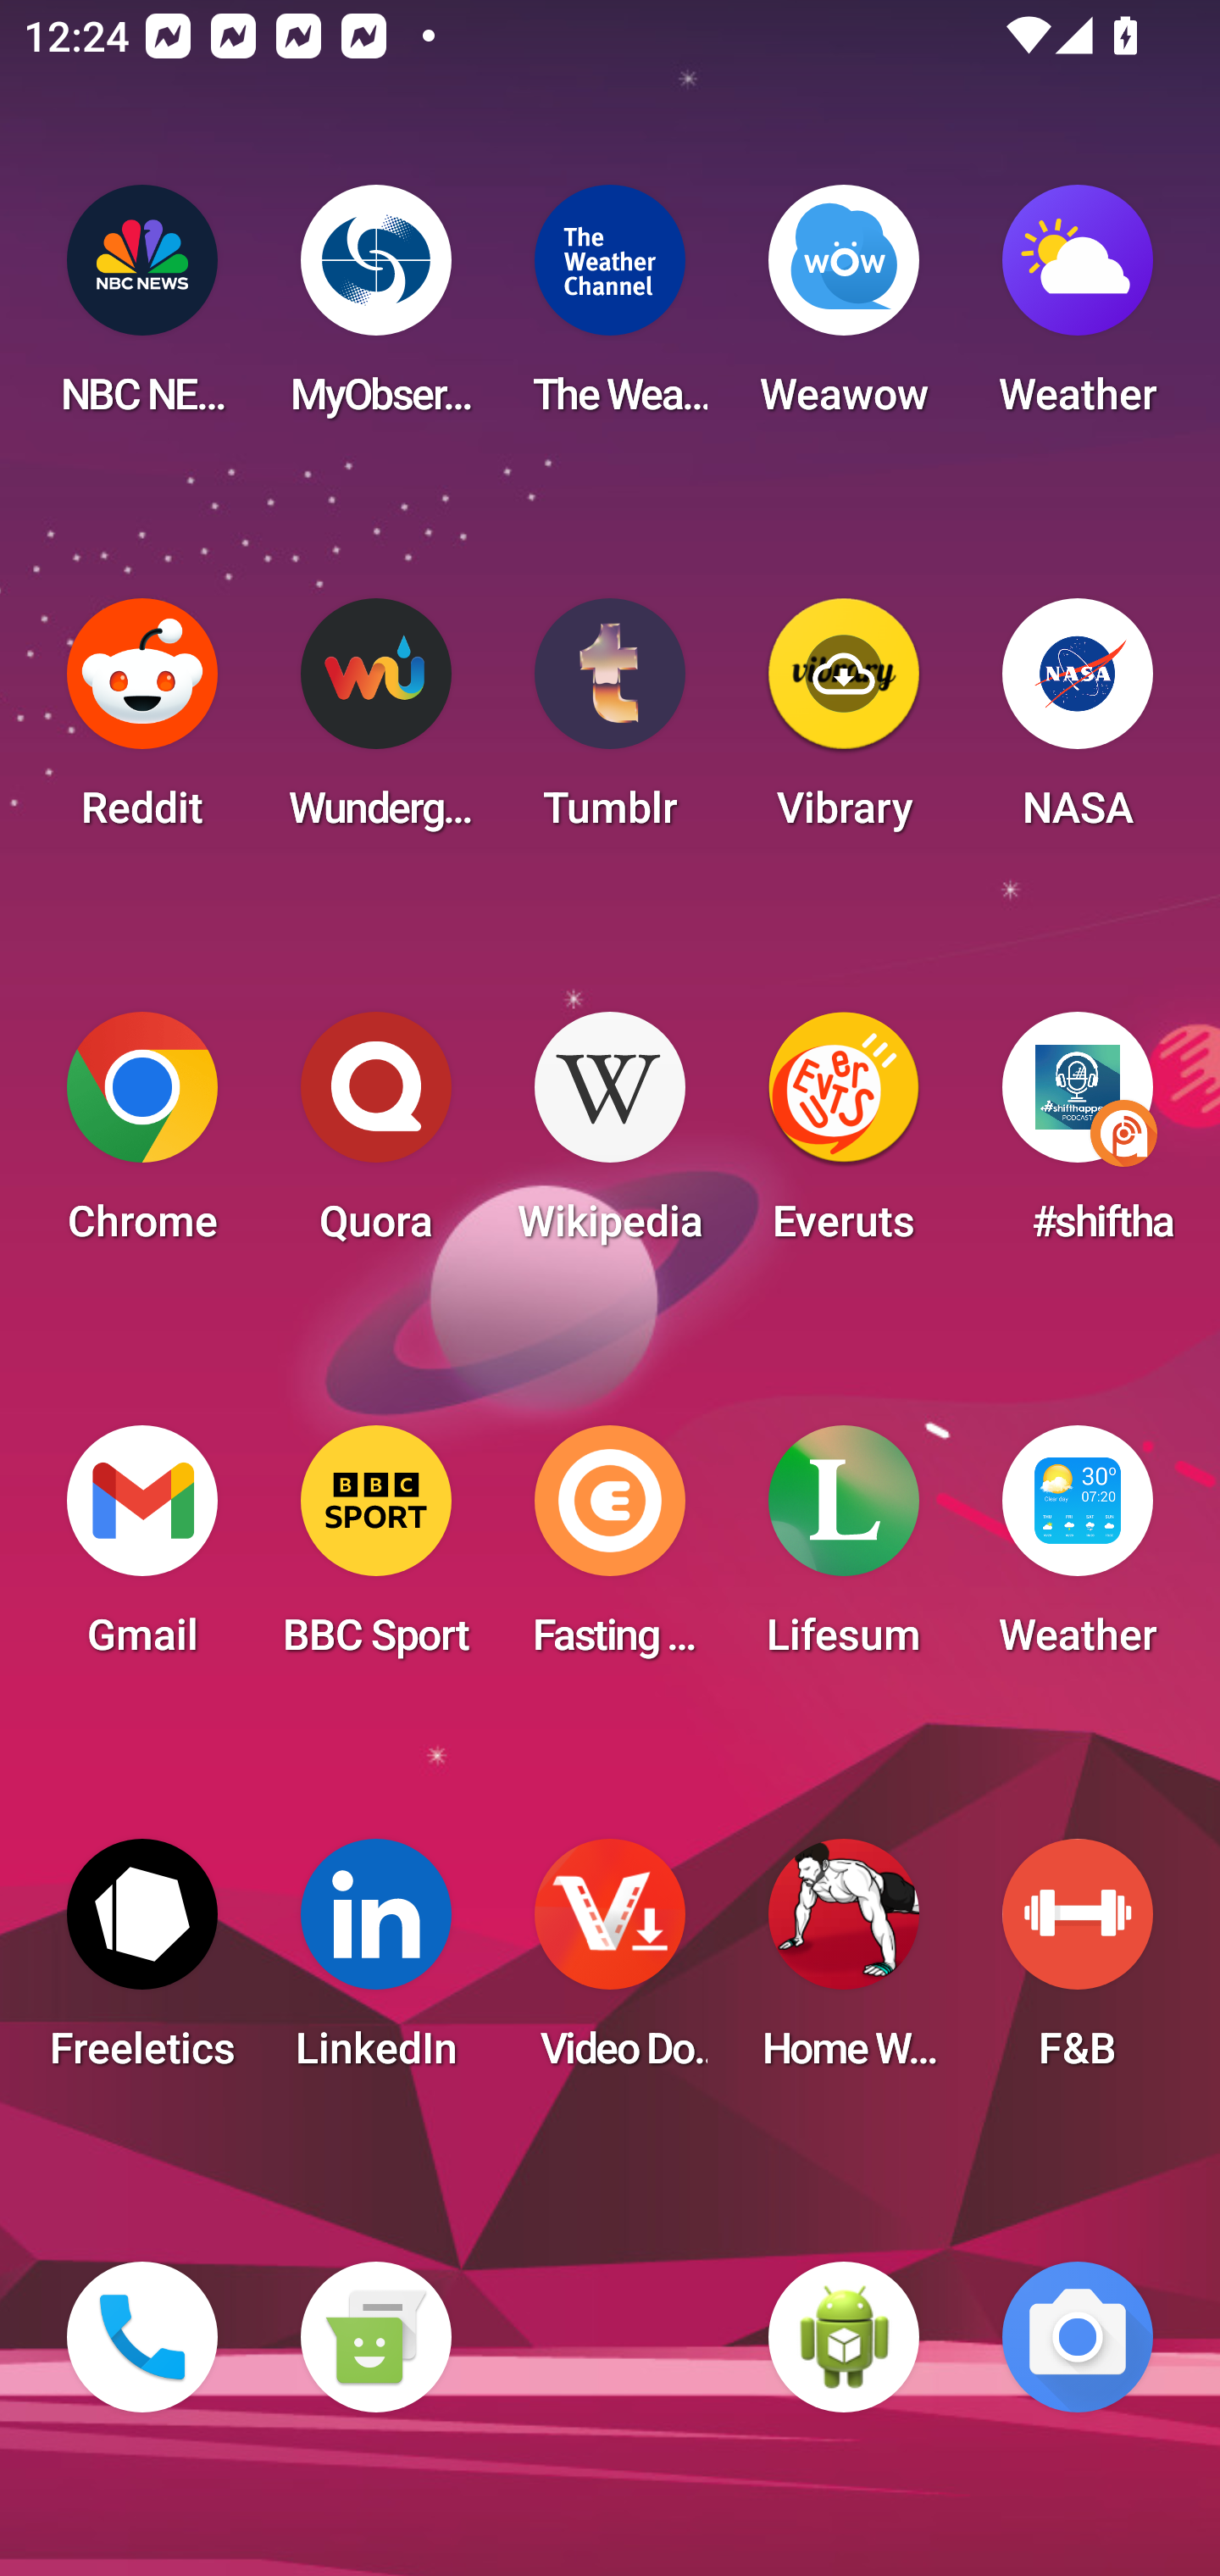  Describe the element at coordinates (375, 310) in the screenshot. I see `MyObservatory` at that location.